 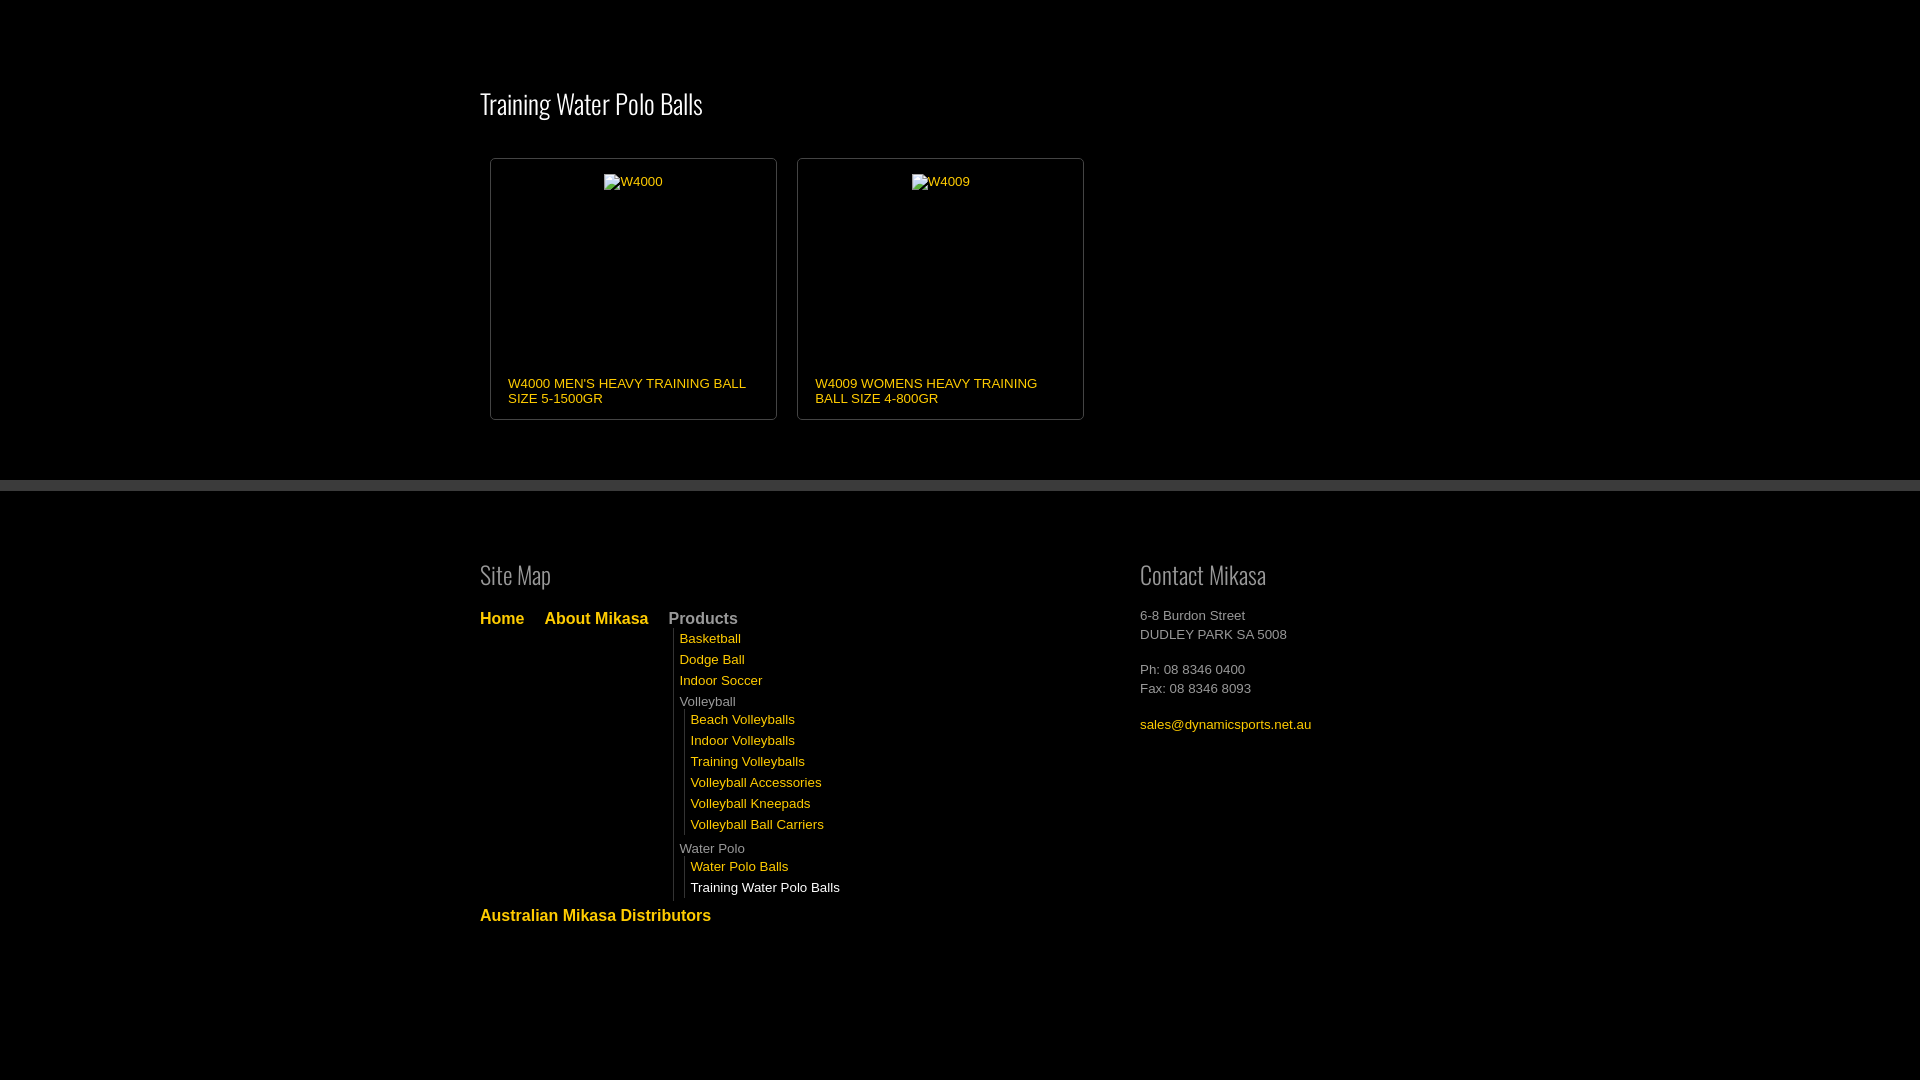 What do you see at coordinates (747, 762) in the screenshot?
I see `Training Volleyballs` at bounding box center [747, 762].